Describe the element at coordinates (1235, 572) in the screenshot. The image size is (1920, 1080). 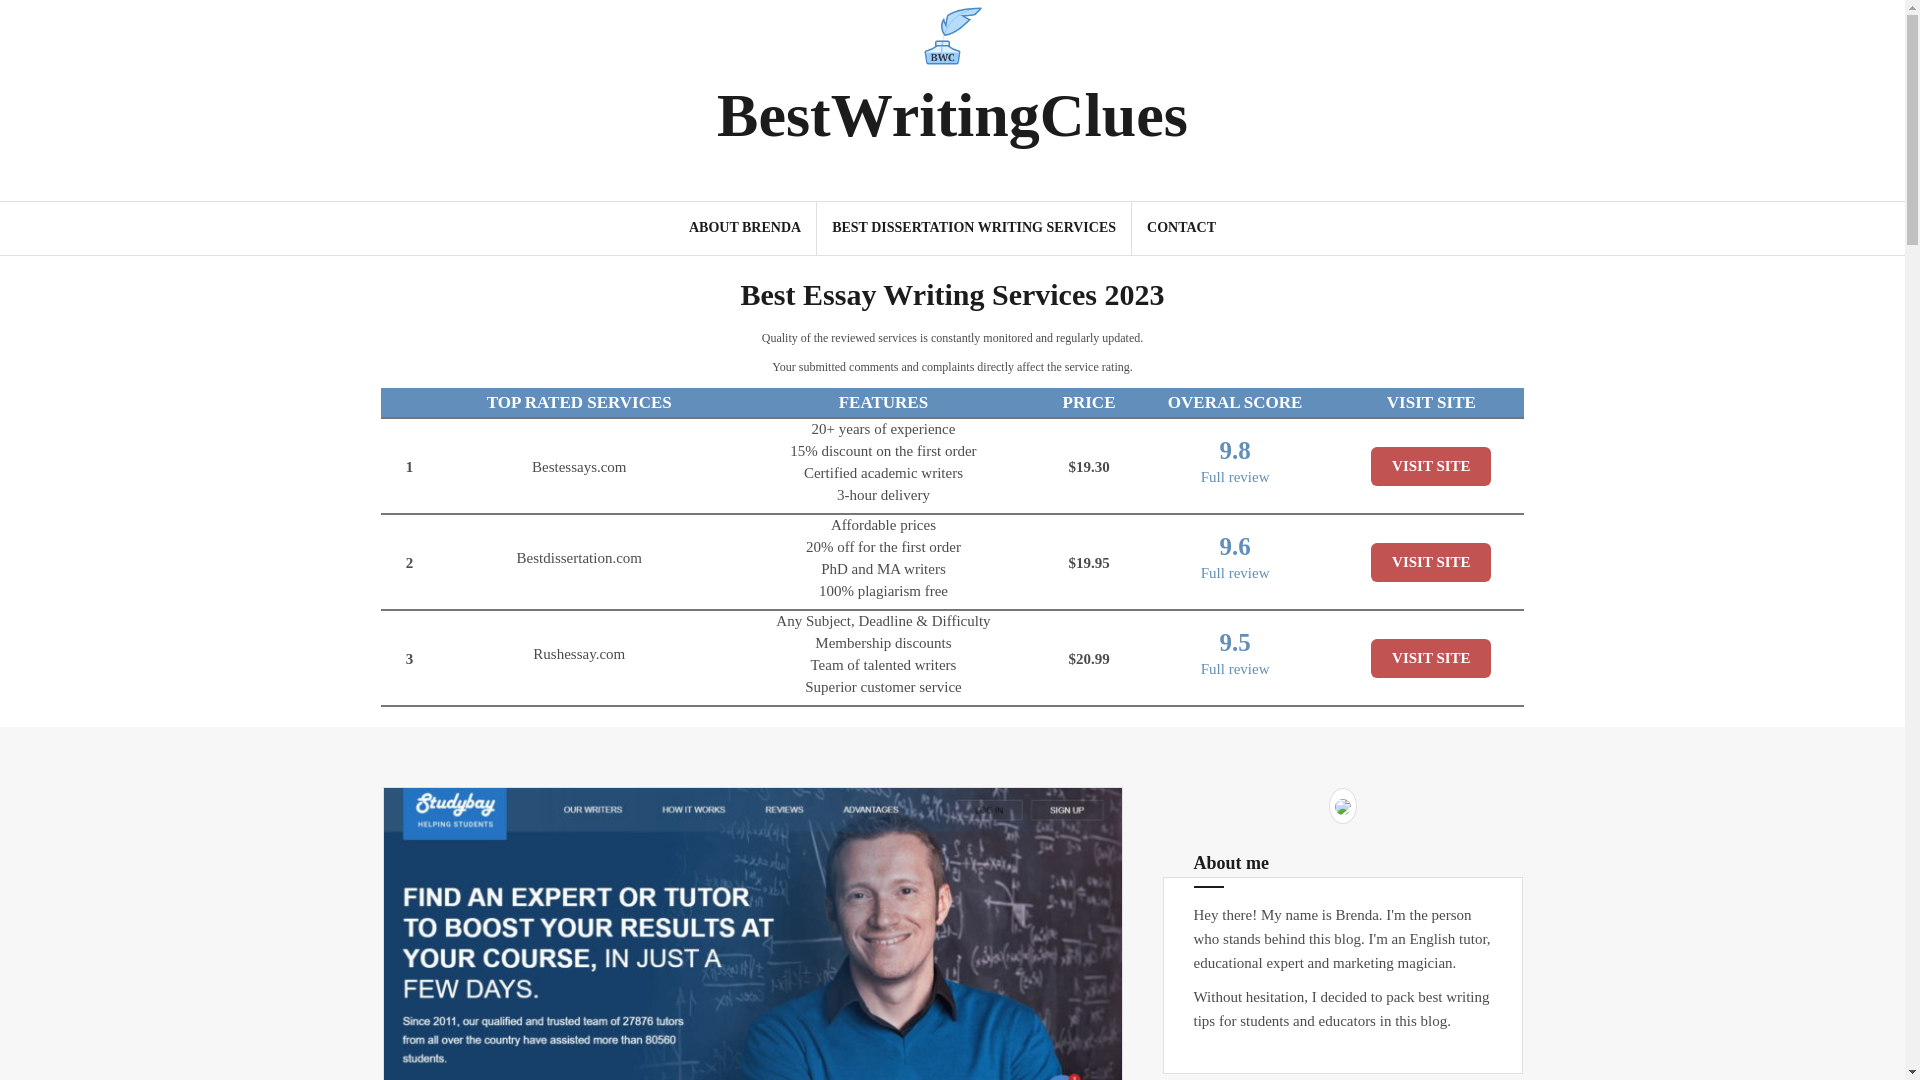
I see `Full review` at that location.